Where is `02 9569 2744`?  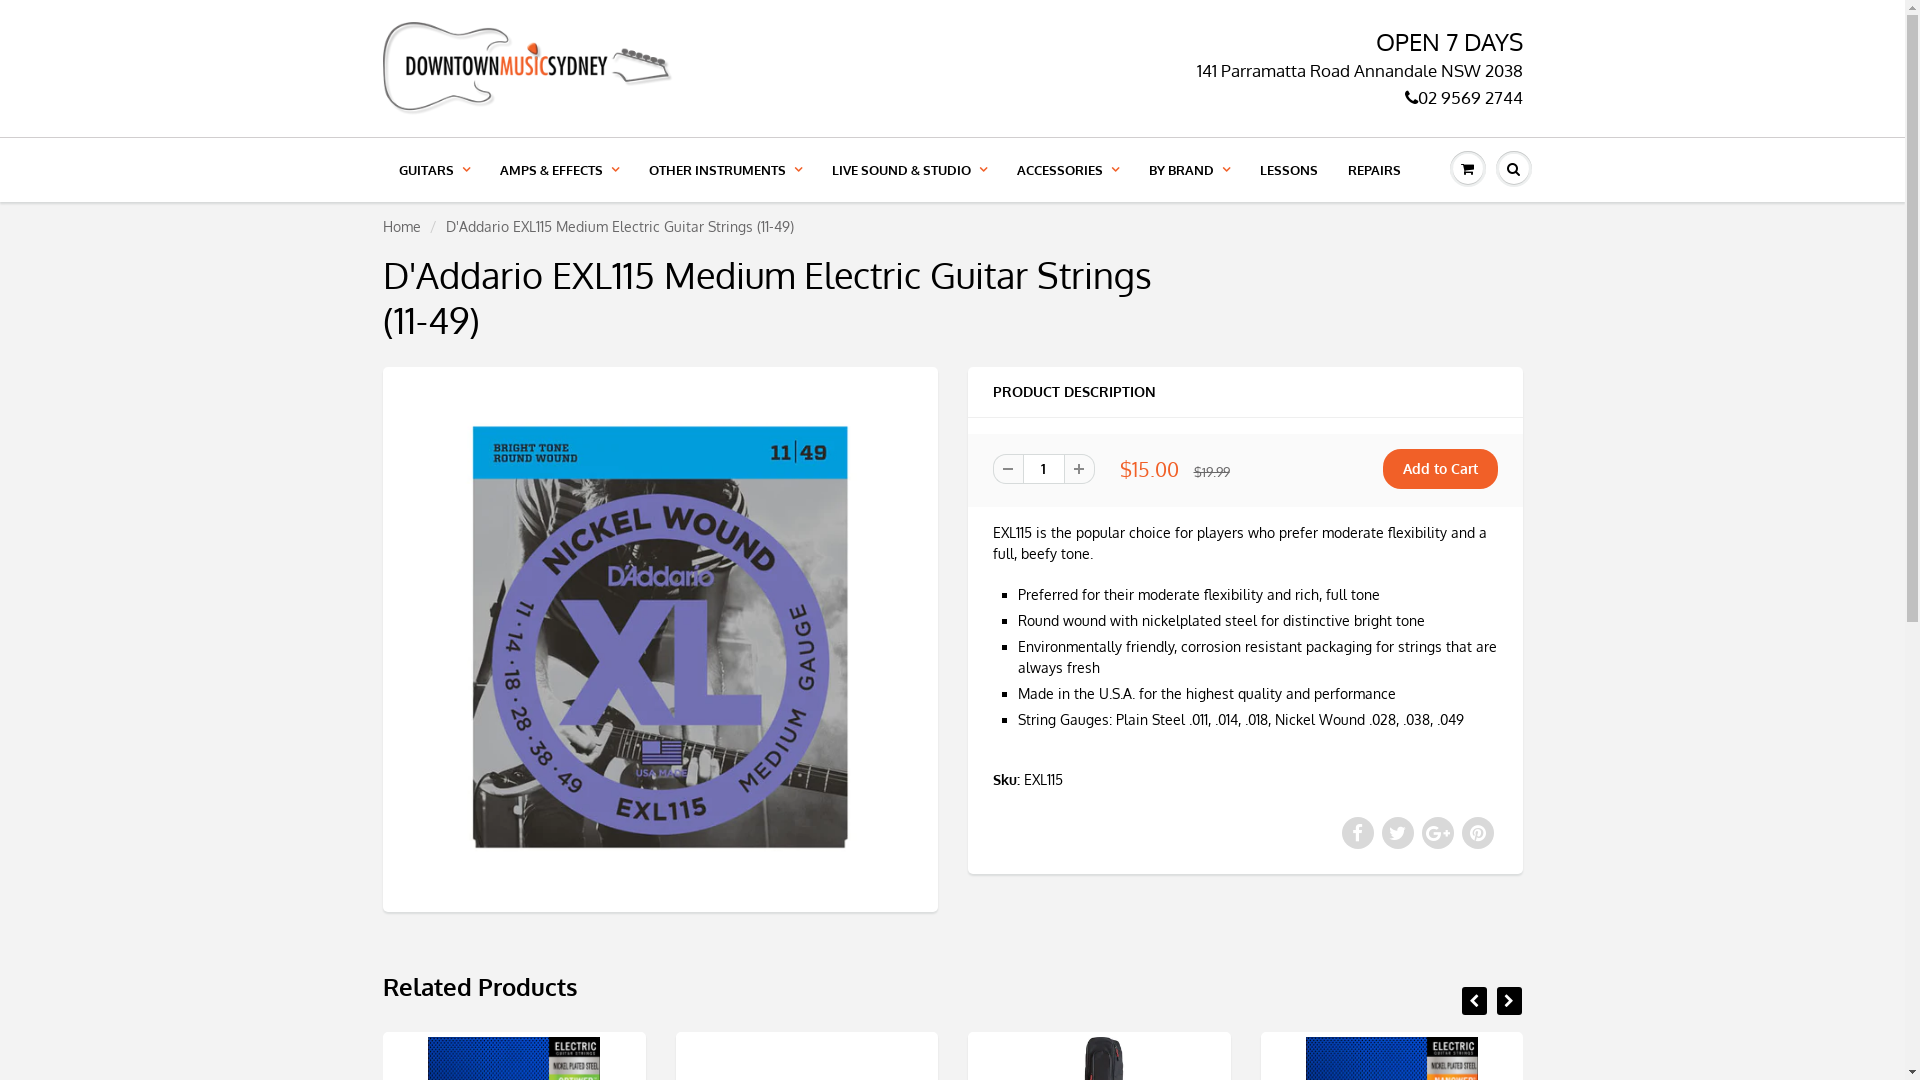 02 9569 2744 is located at coordinates (1463, 98).